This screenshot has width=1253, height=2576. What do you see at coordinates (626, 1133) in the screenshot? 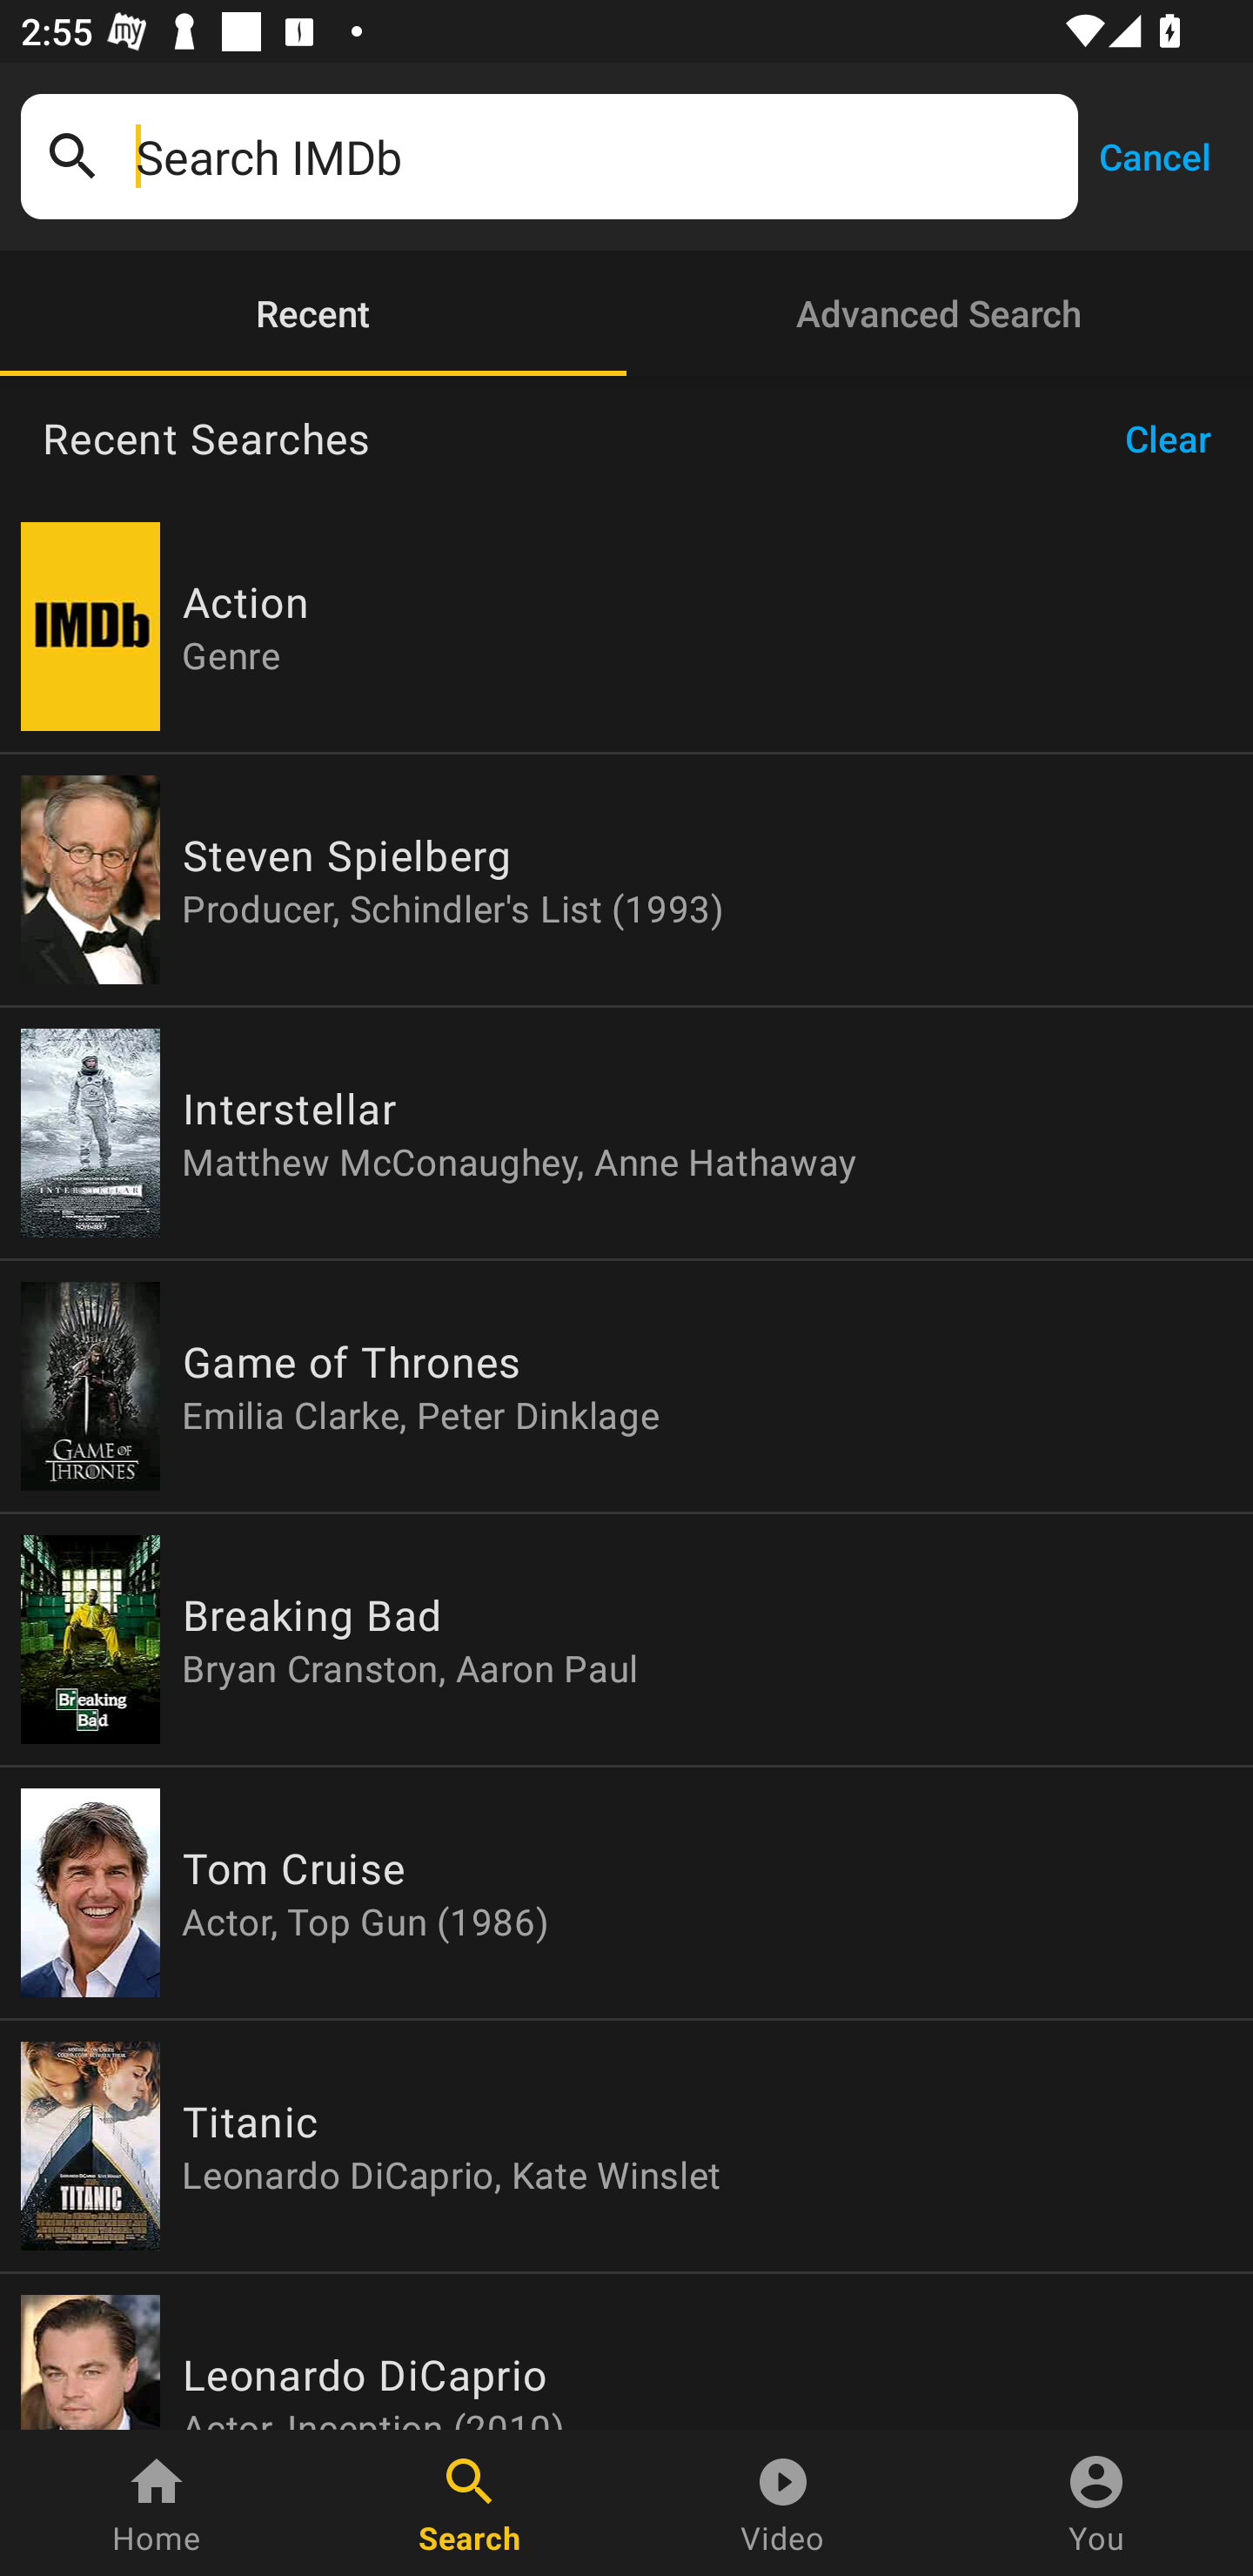
I see `Interstellar Matthew McConaughey, Anne Hathaway` at bounding box center [626, 1133].